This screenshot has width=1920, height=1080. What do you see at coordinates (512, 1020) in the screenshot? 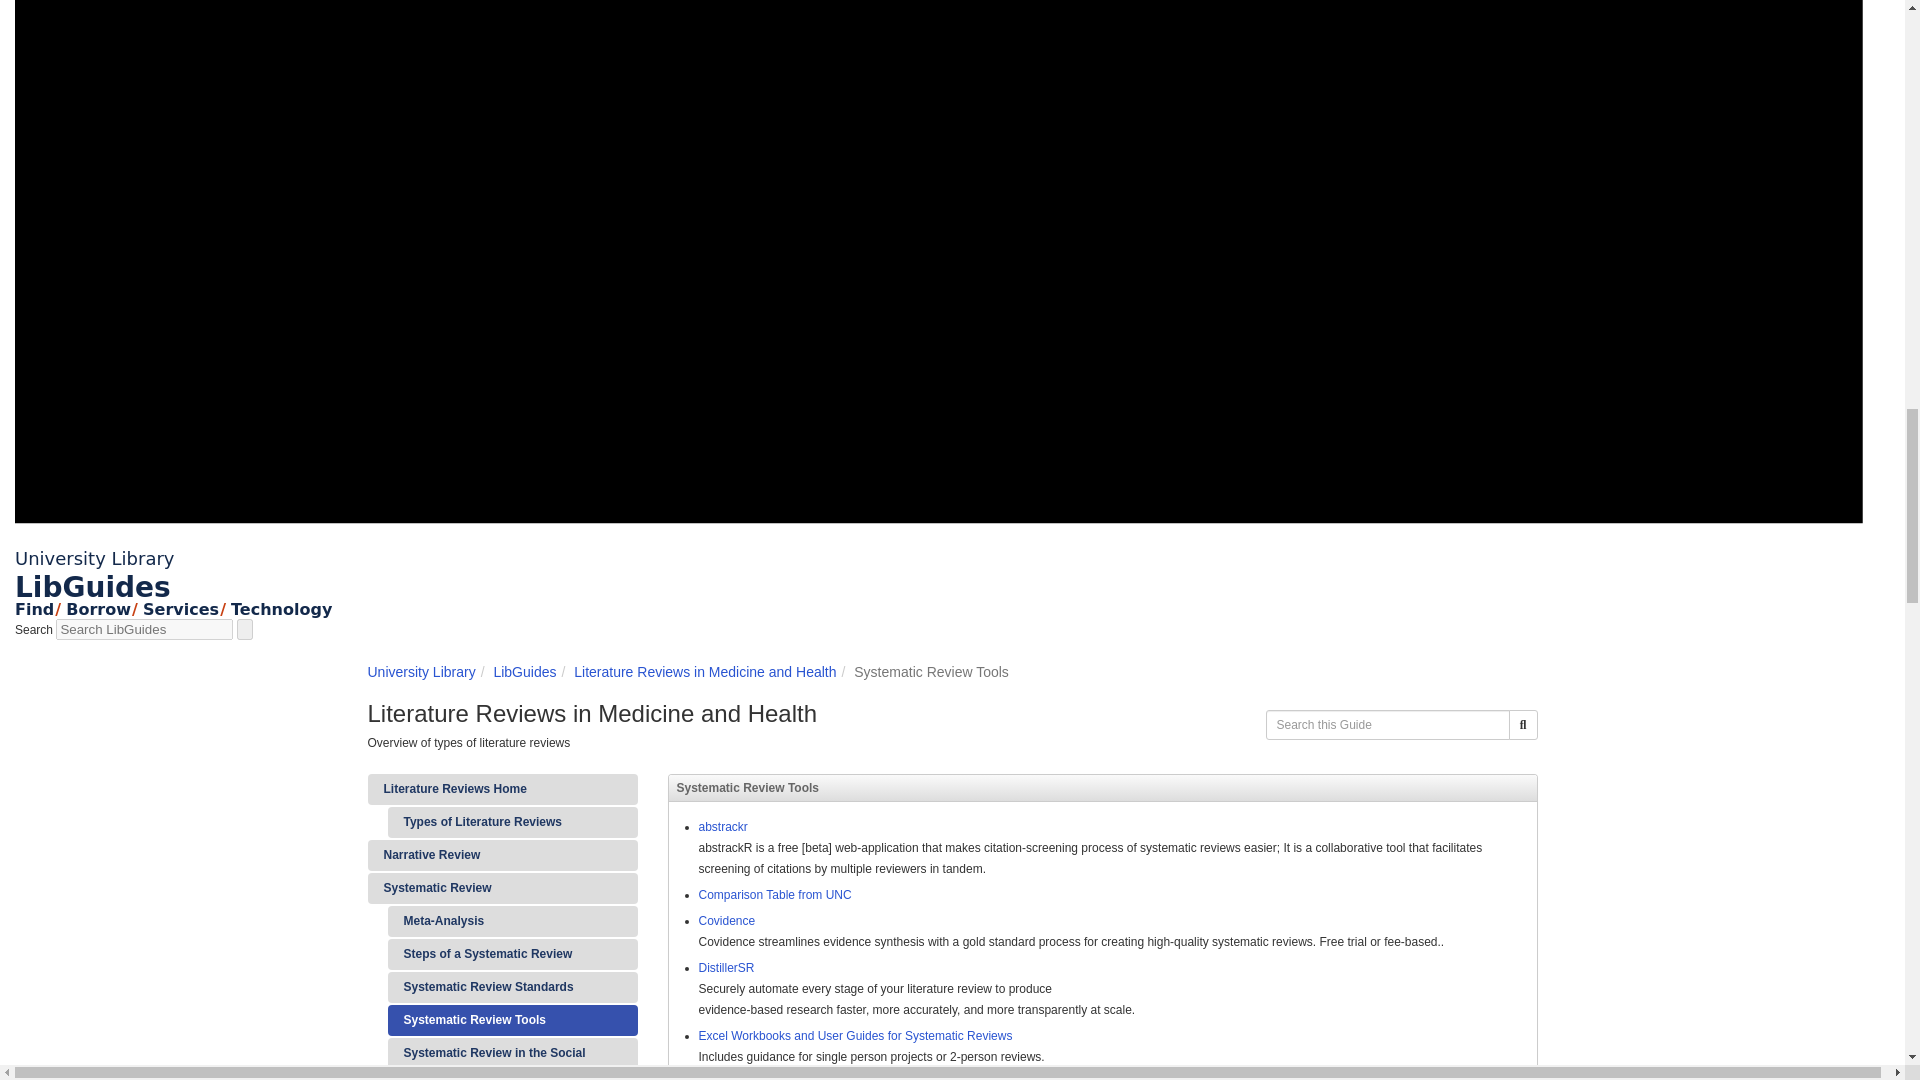
I see `Systematic Review Tools` at bounding box center [512, 1020].